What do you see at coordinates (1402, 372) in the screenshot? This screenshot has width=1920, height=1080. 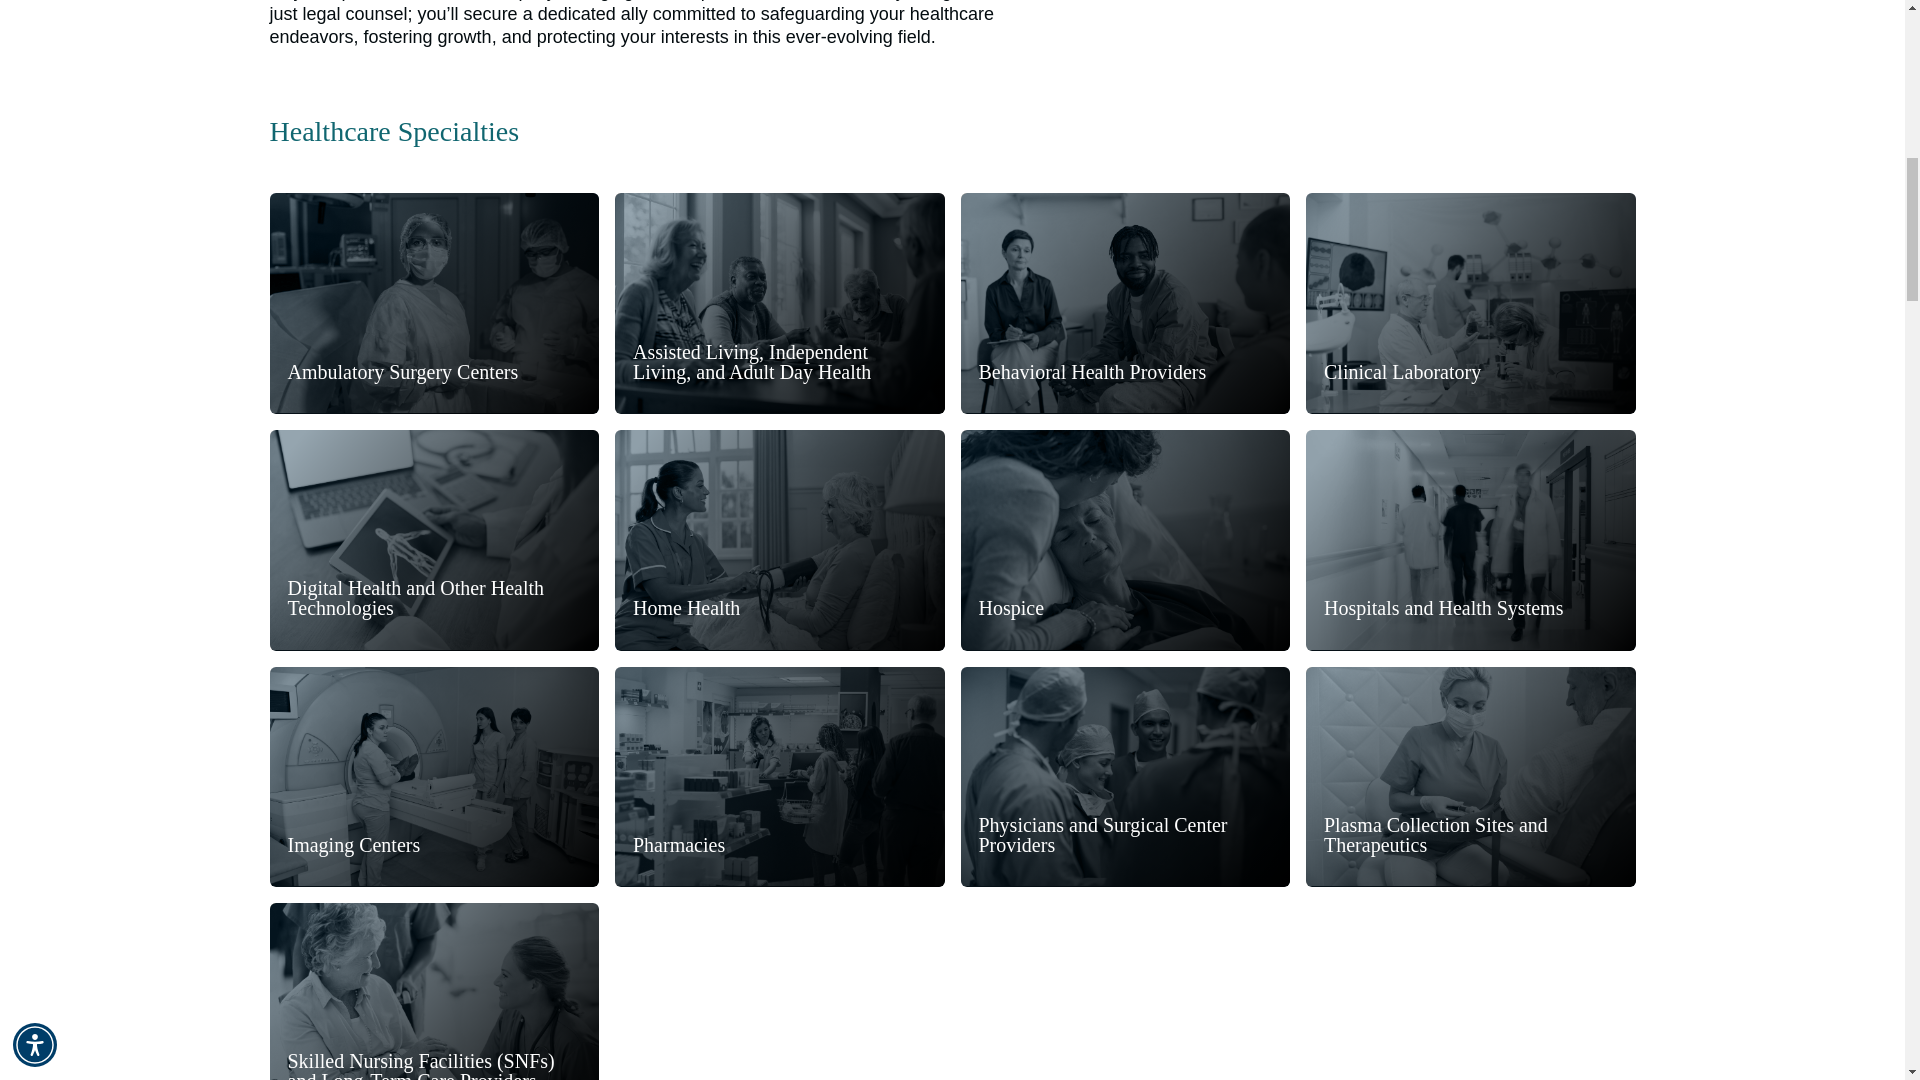 I see `Clinical Laboratory` at bounding box center [1402, 372].